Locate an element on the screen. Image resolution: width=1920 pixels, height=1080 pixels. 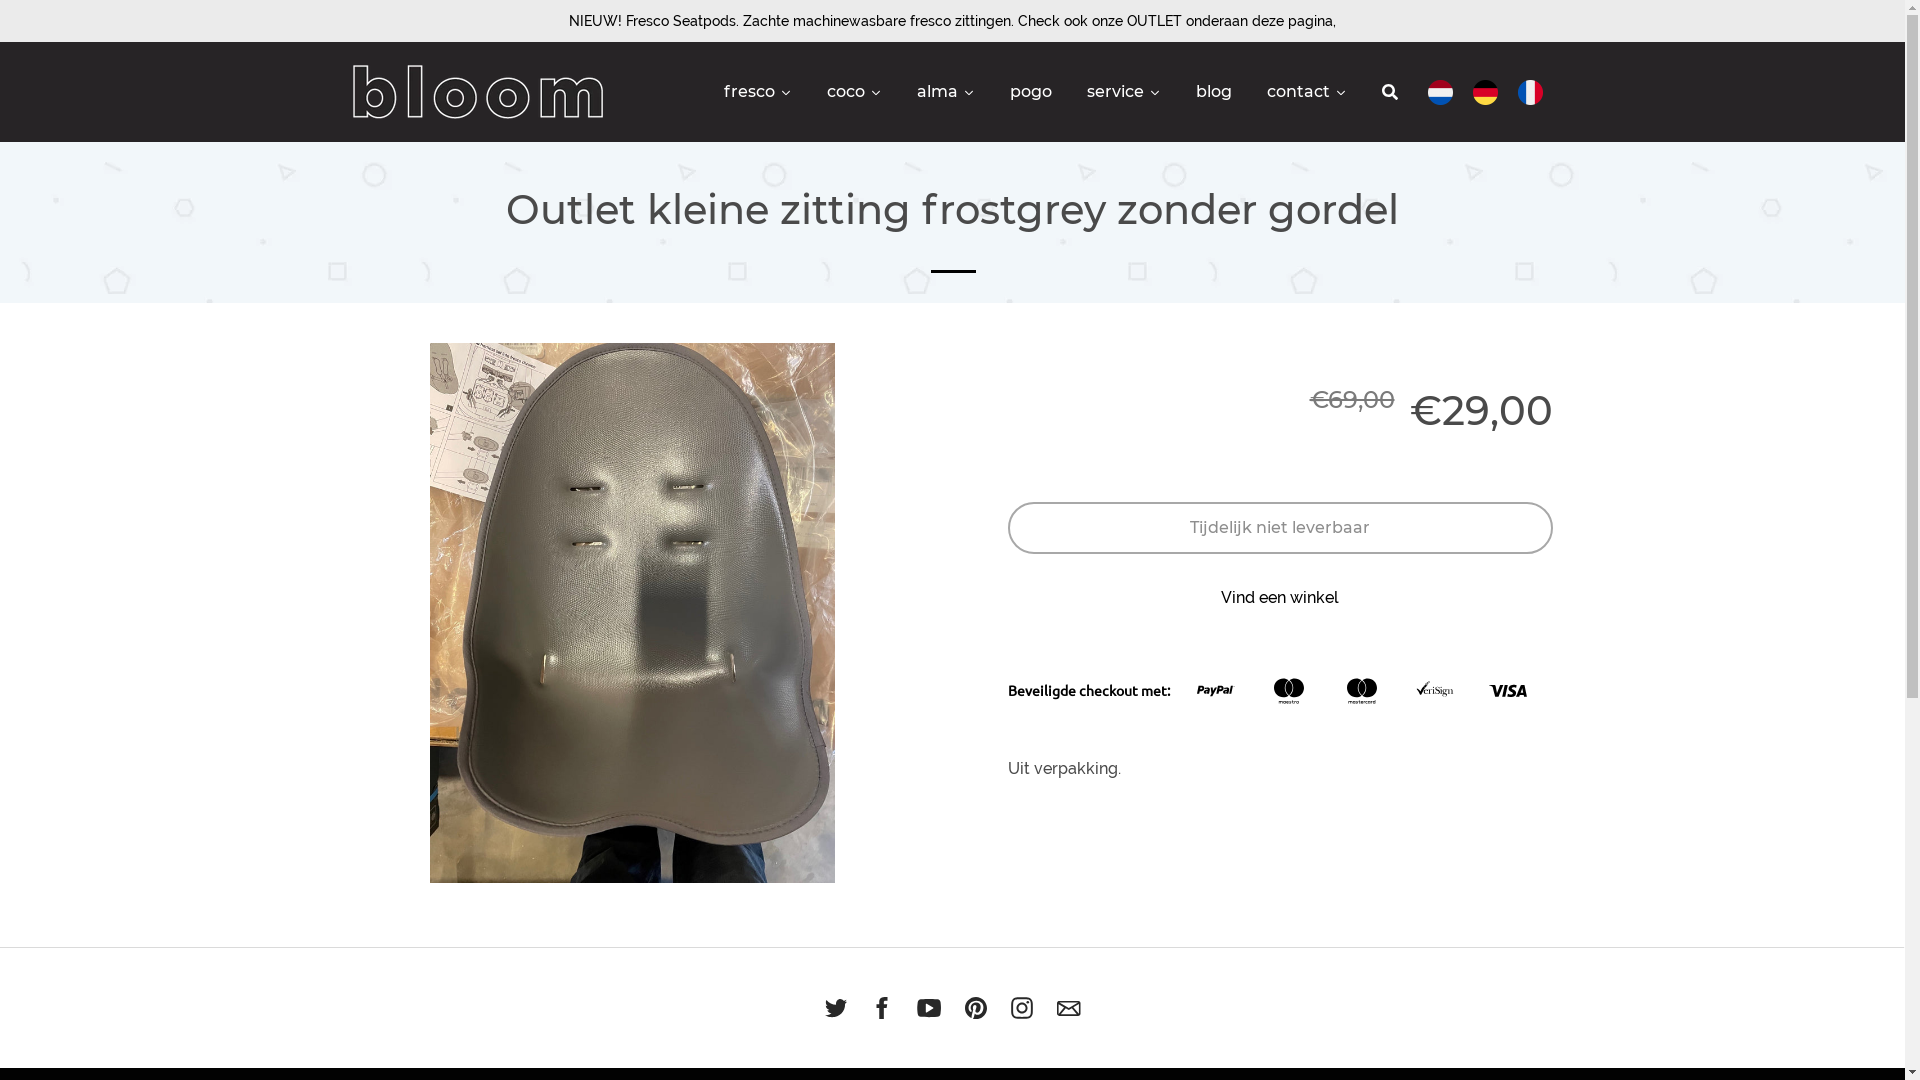
fresco is located at coordinates (760, 92).